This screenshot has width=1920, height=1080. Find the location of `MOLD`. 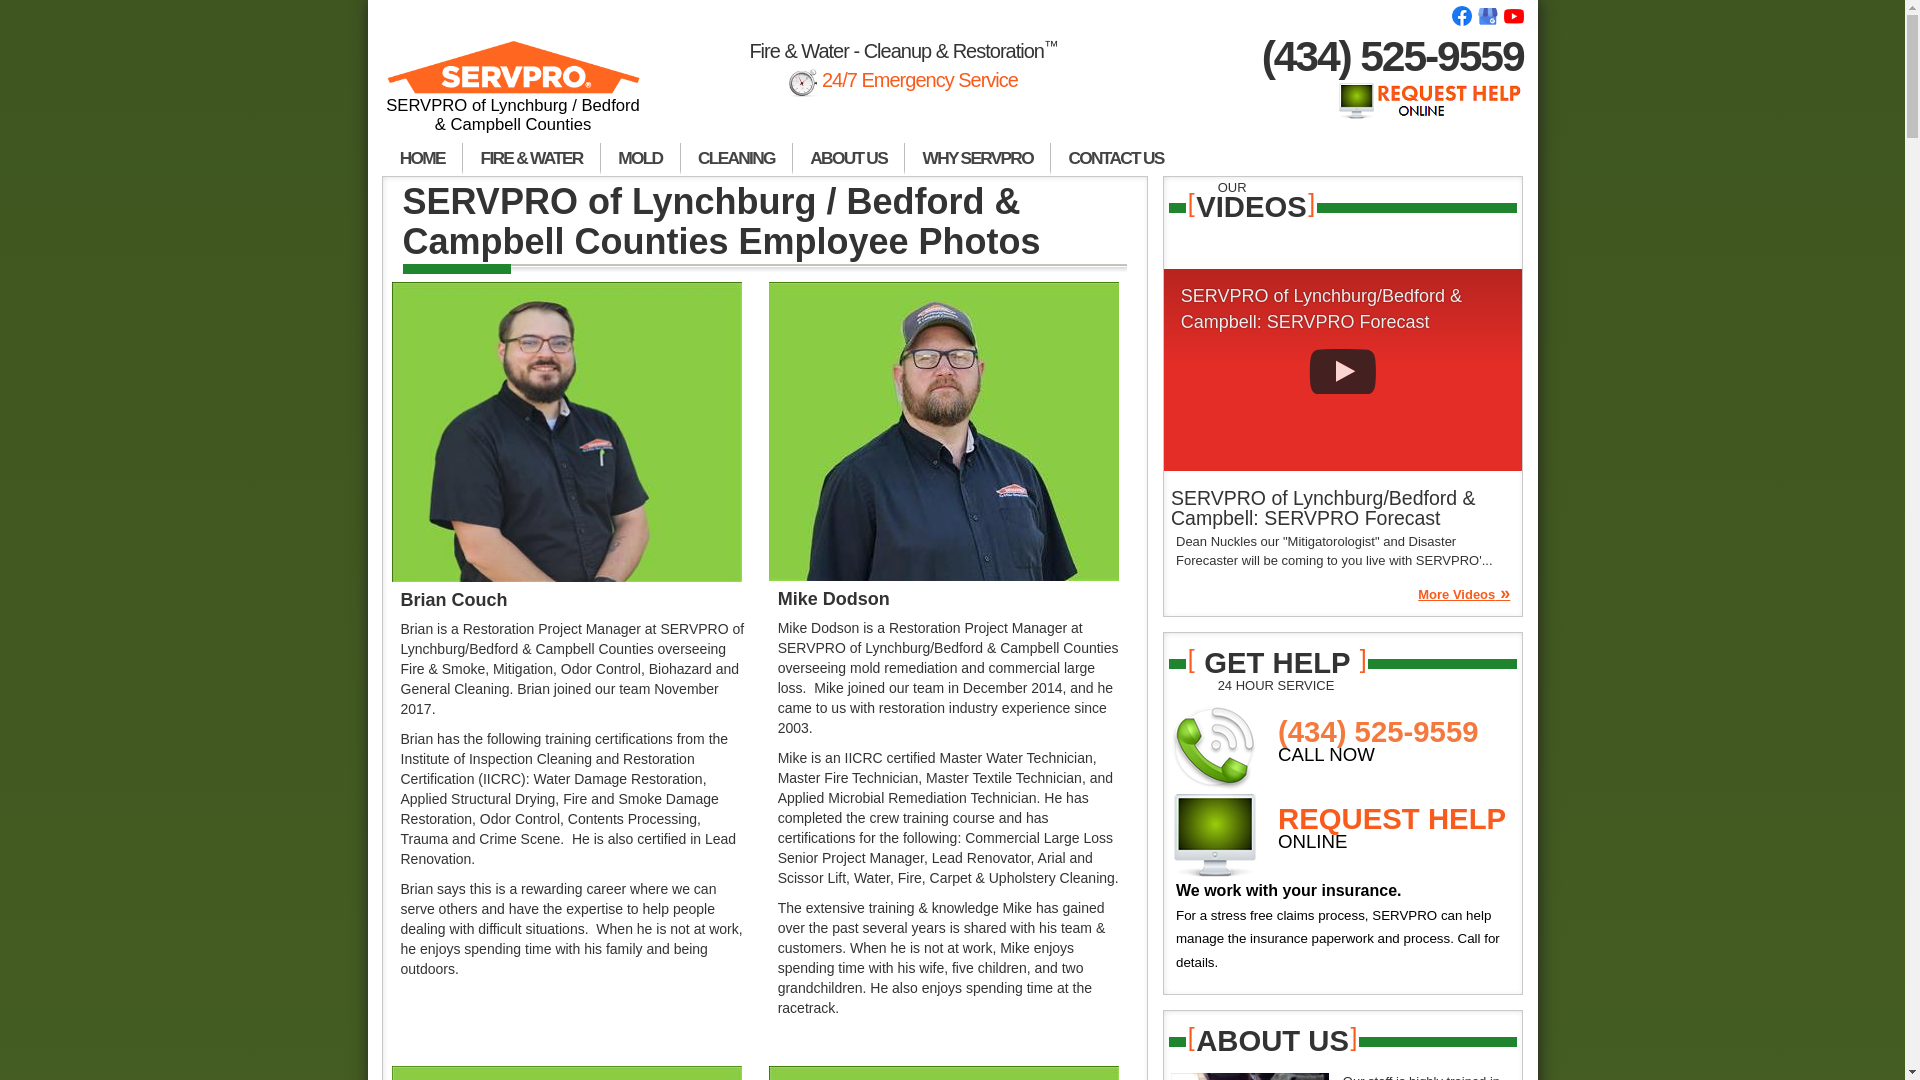

MOLD is located at coordinates (640, 158).